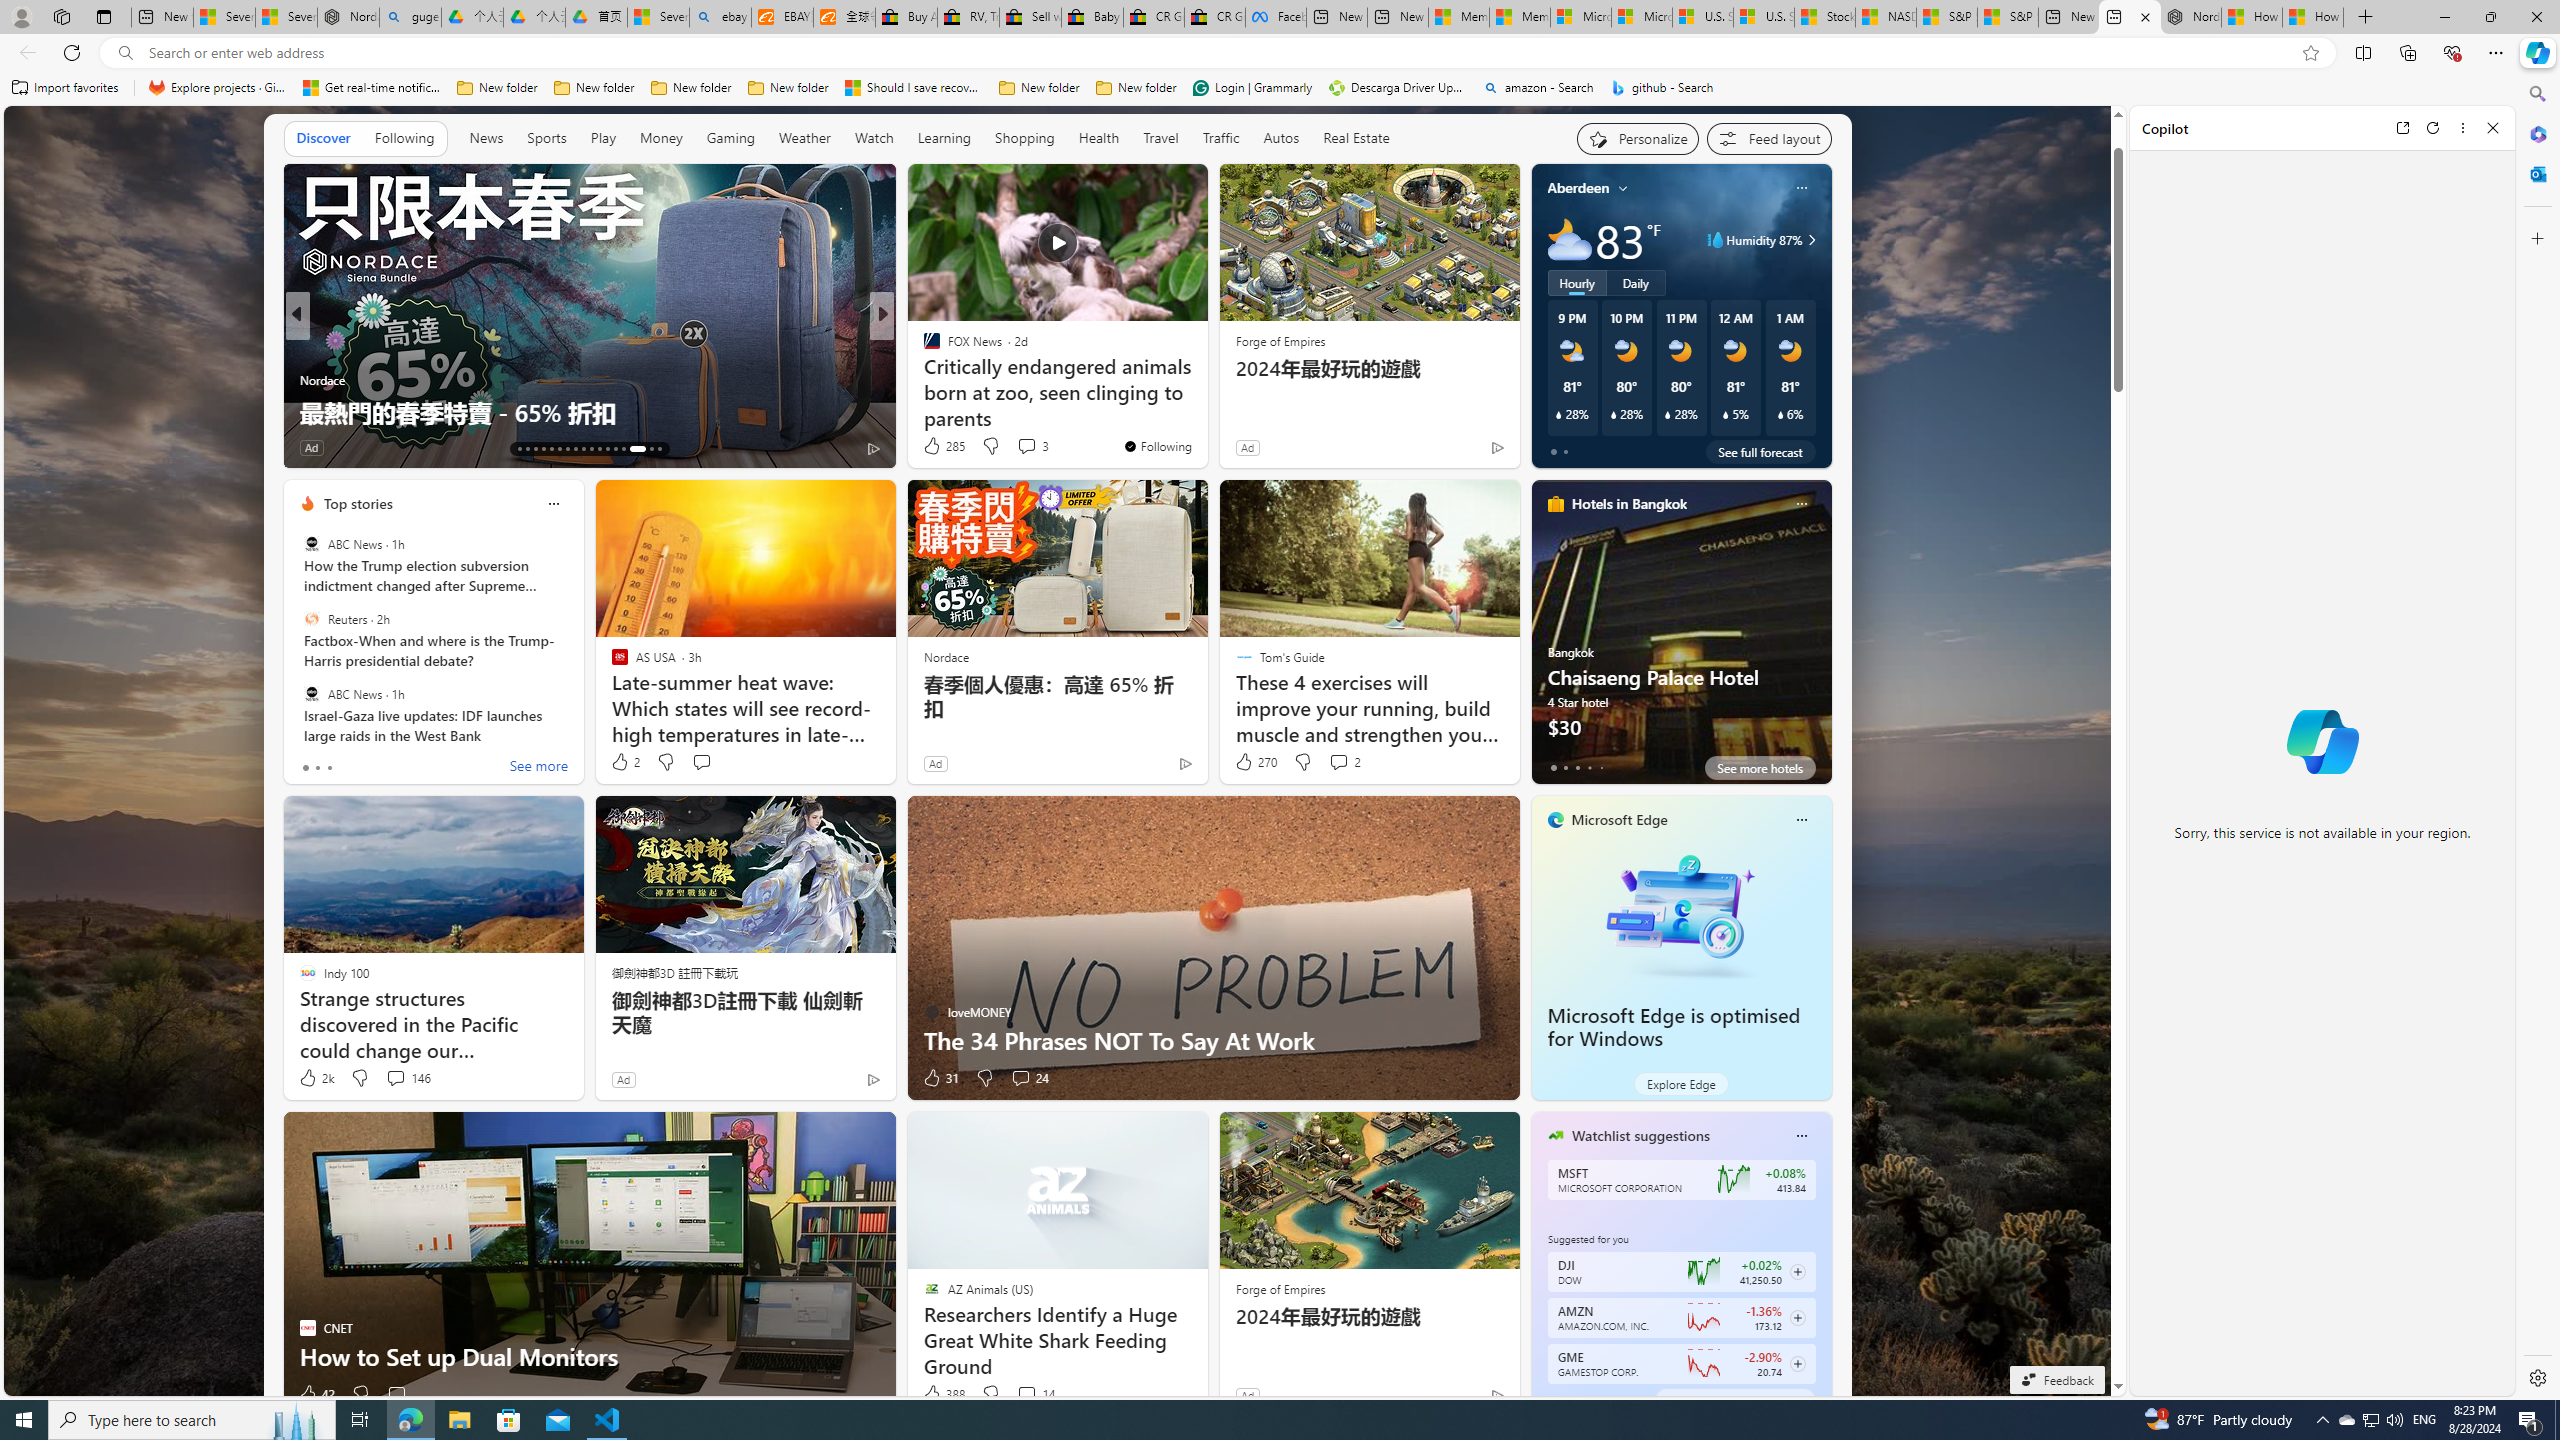  I want to click on 31 Like, so click(940, 1078).